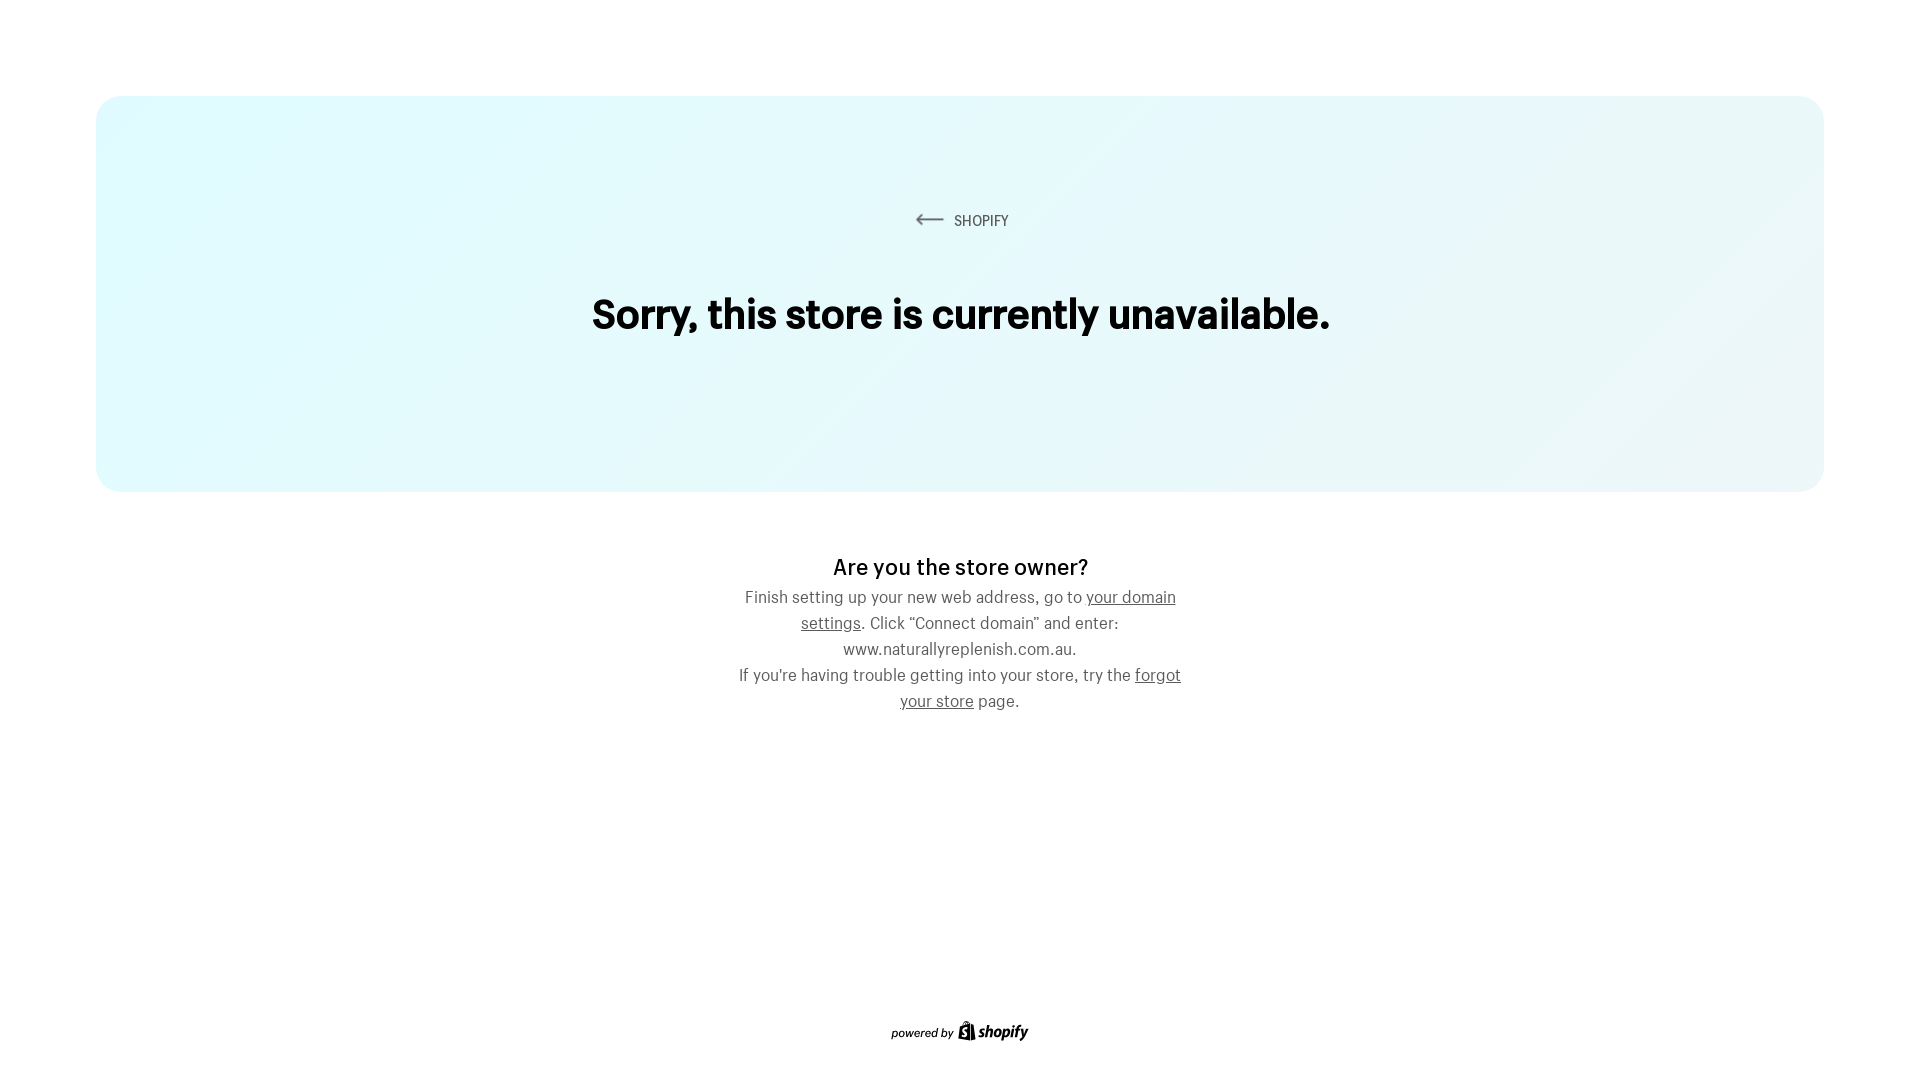 This screenshot has height=1080, width=1920. Describe the element at coordinates (988, 607) in the screenshot. I see `your domain settings` at that location.